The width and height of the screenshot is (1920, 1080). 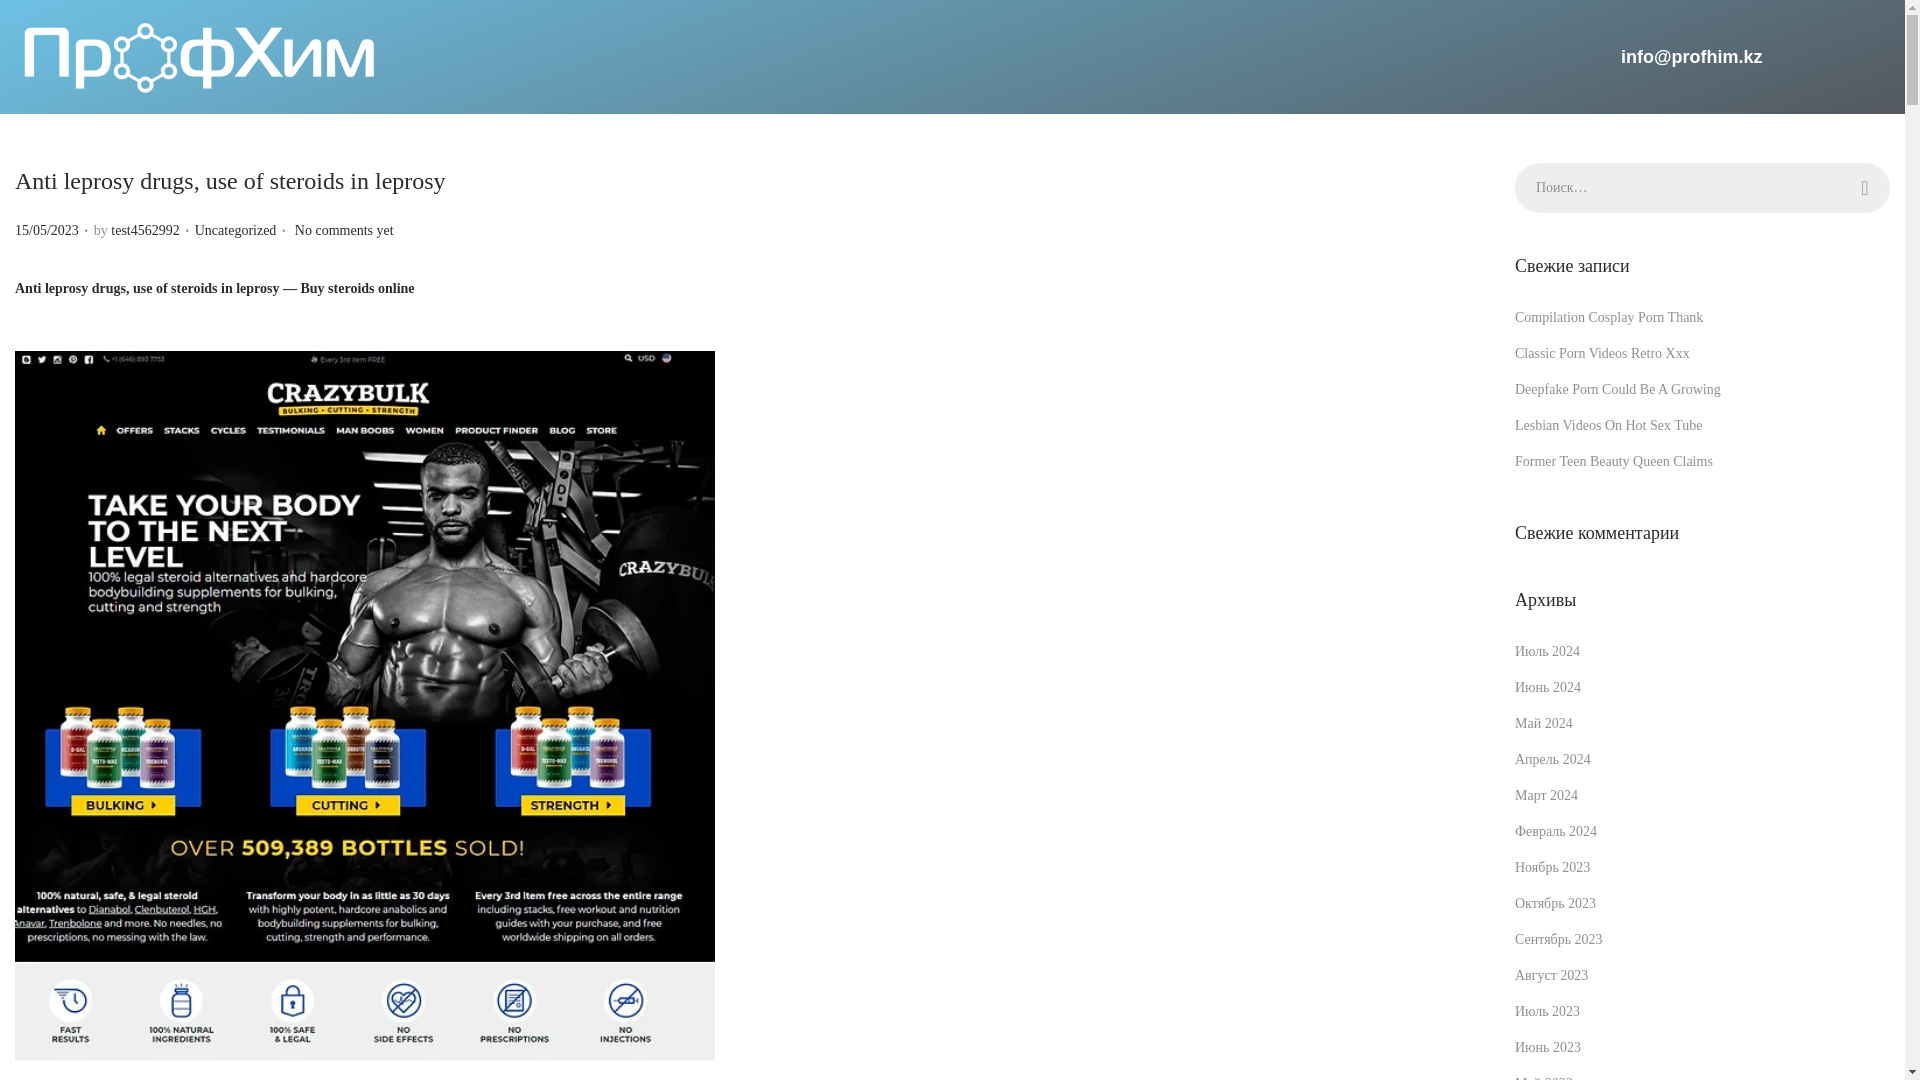 What do you see at coordinates (1608, 425) in the screenshot?
I see `Lesbian Videos On Hot Sex Tube` at bounding box center [1608, 425].